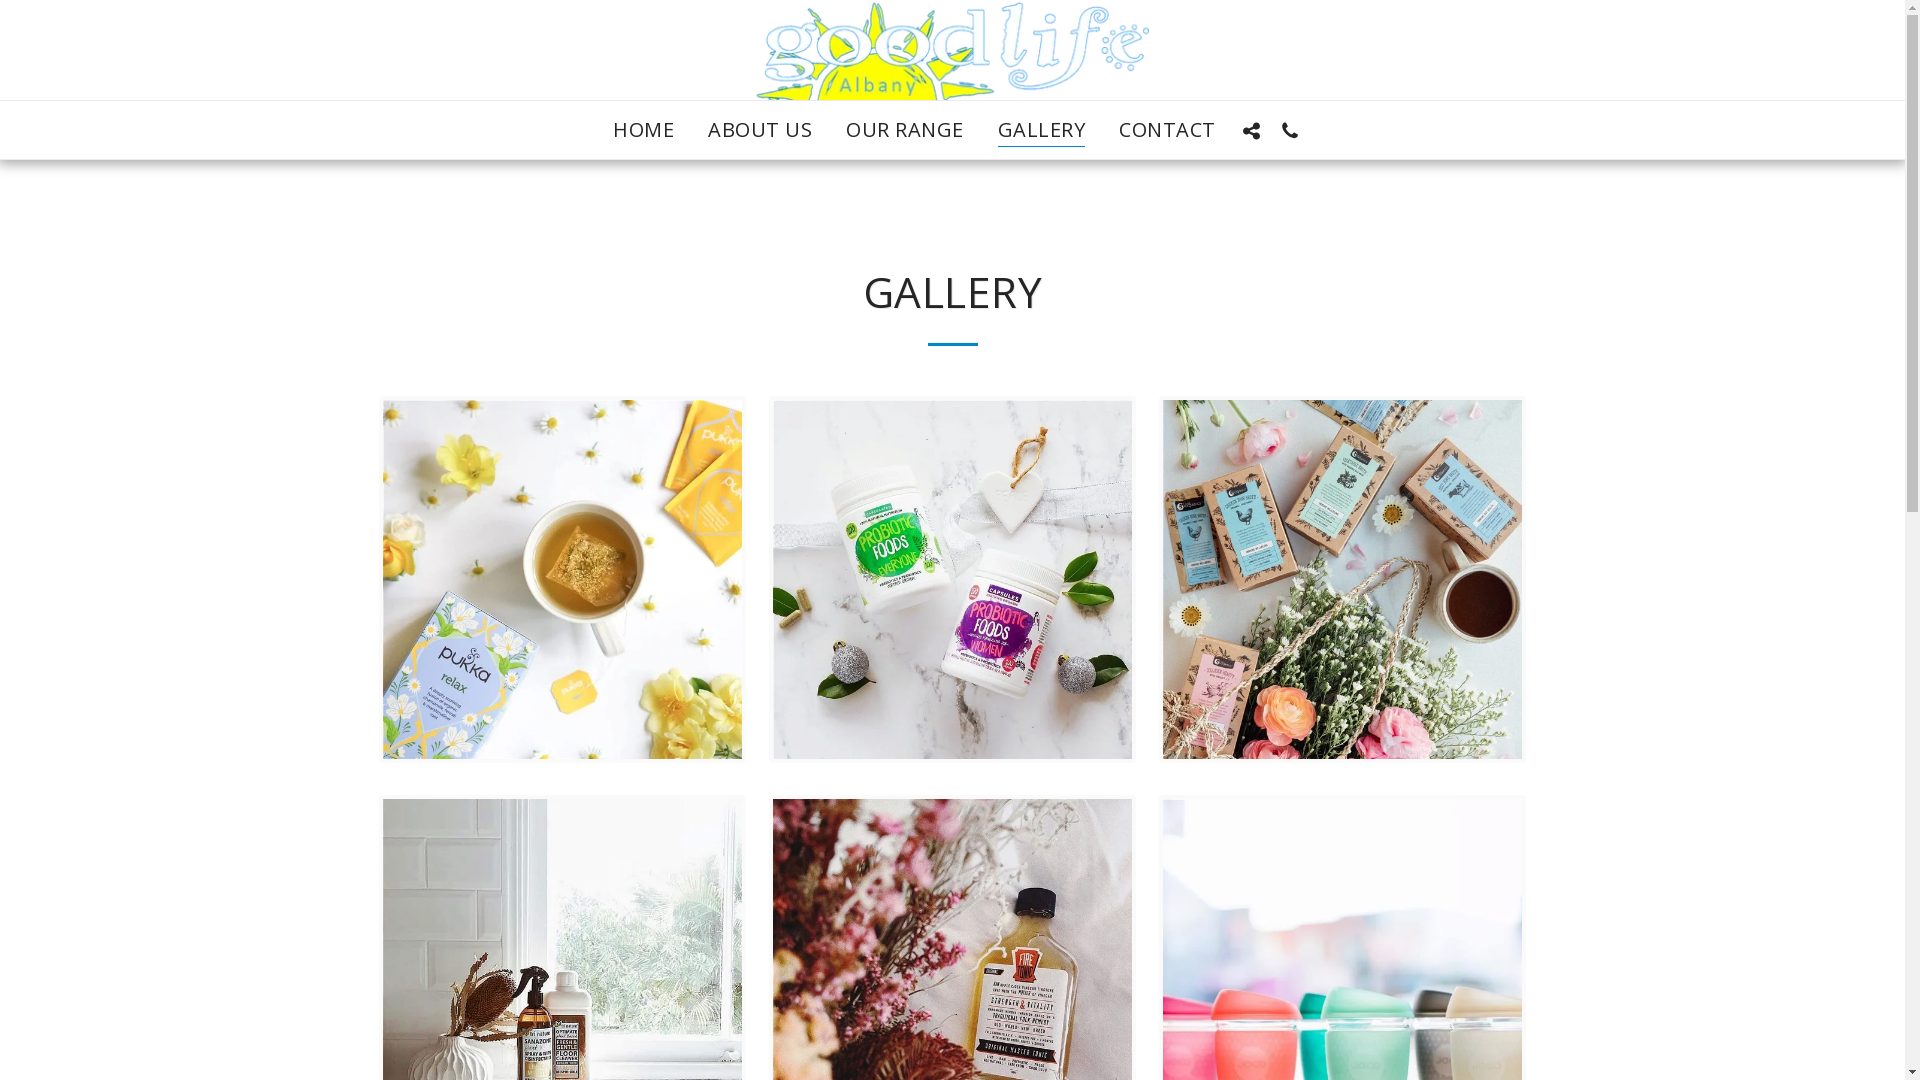 The height and width of the screenshot is (1080, 1920). I want to click on  , so click(1290, 130).